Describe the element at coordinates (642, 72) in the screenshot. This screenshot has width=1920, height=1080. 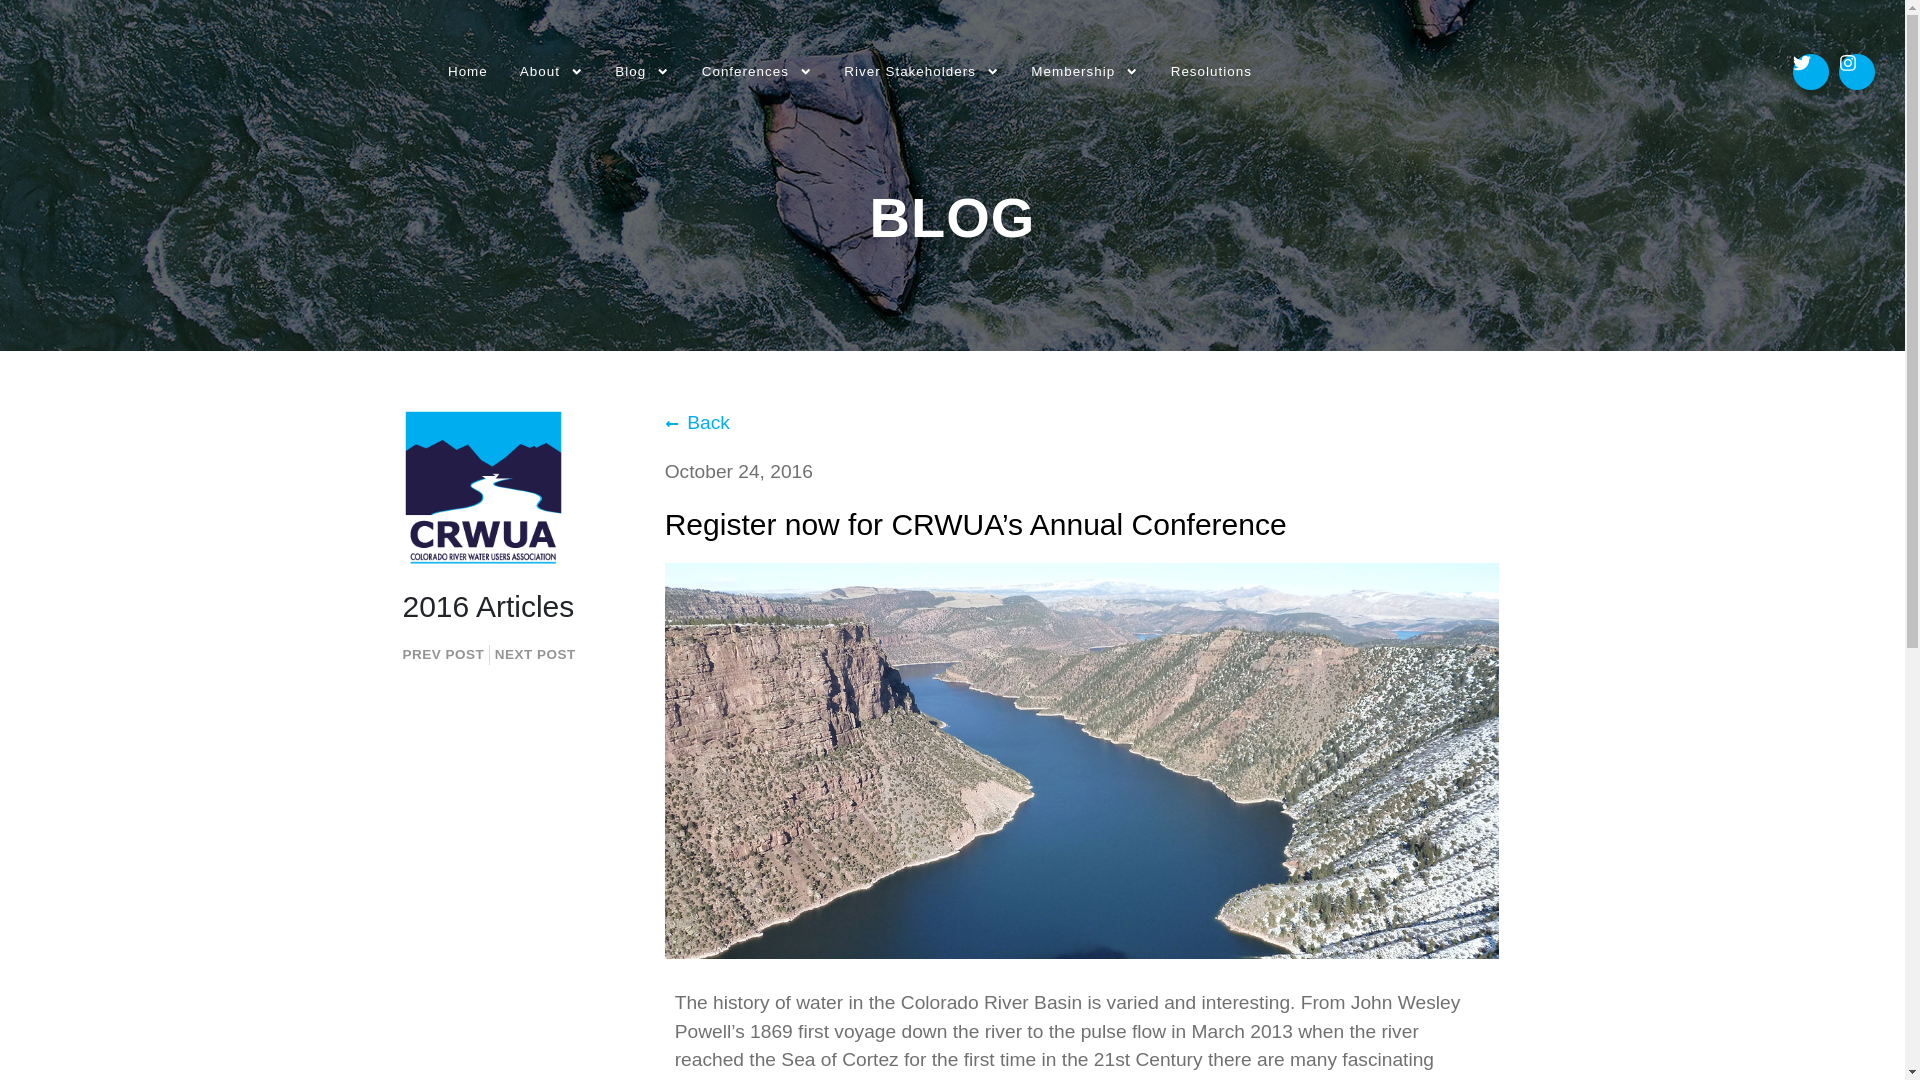
I see `Blog` at that location.